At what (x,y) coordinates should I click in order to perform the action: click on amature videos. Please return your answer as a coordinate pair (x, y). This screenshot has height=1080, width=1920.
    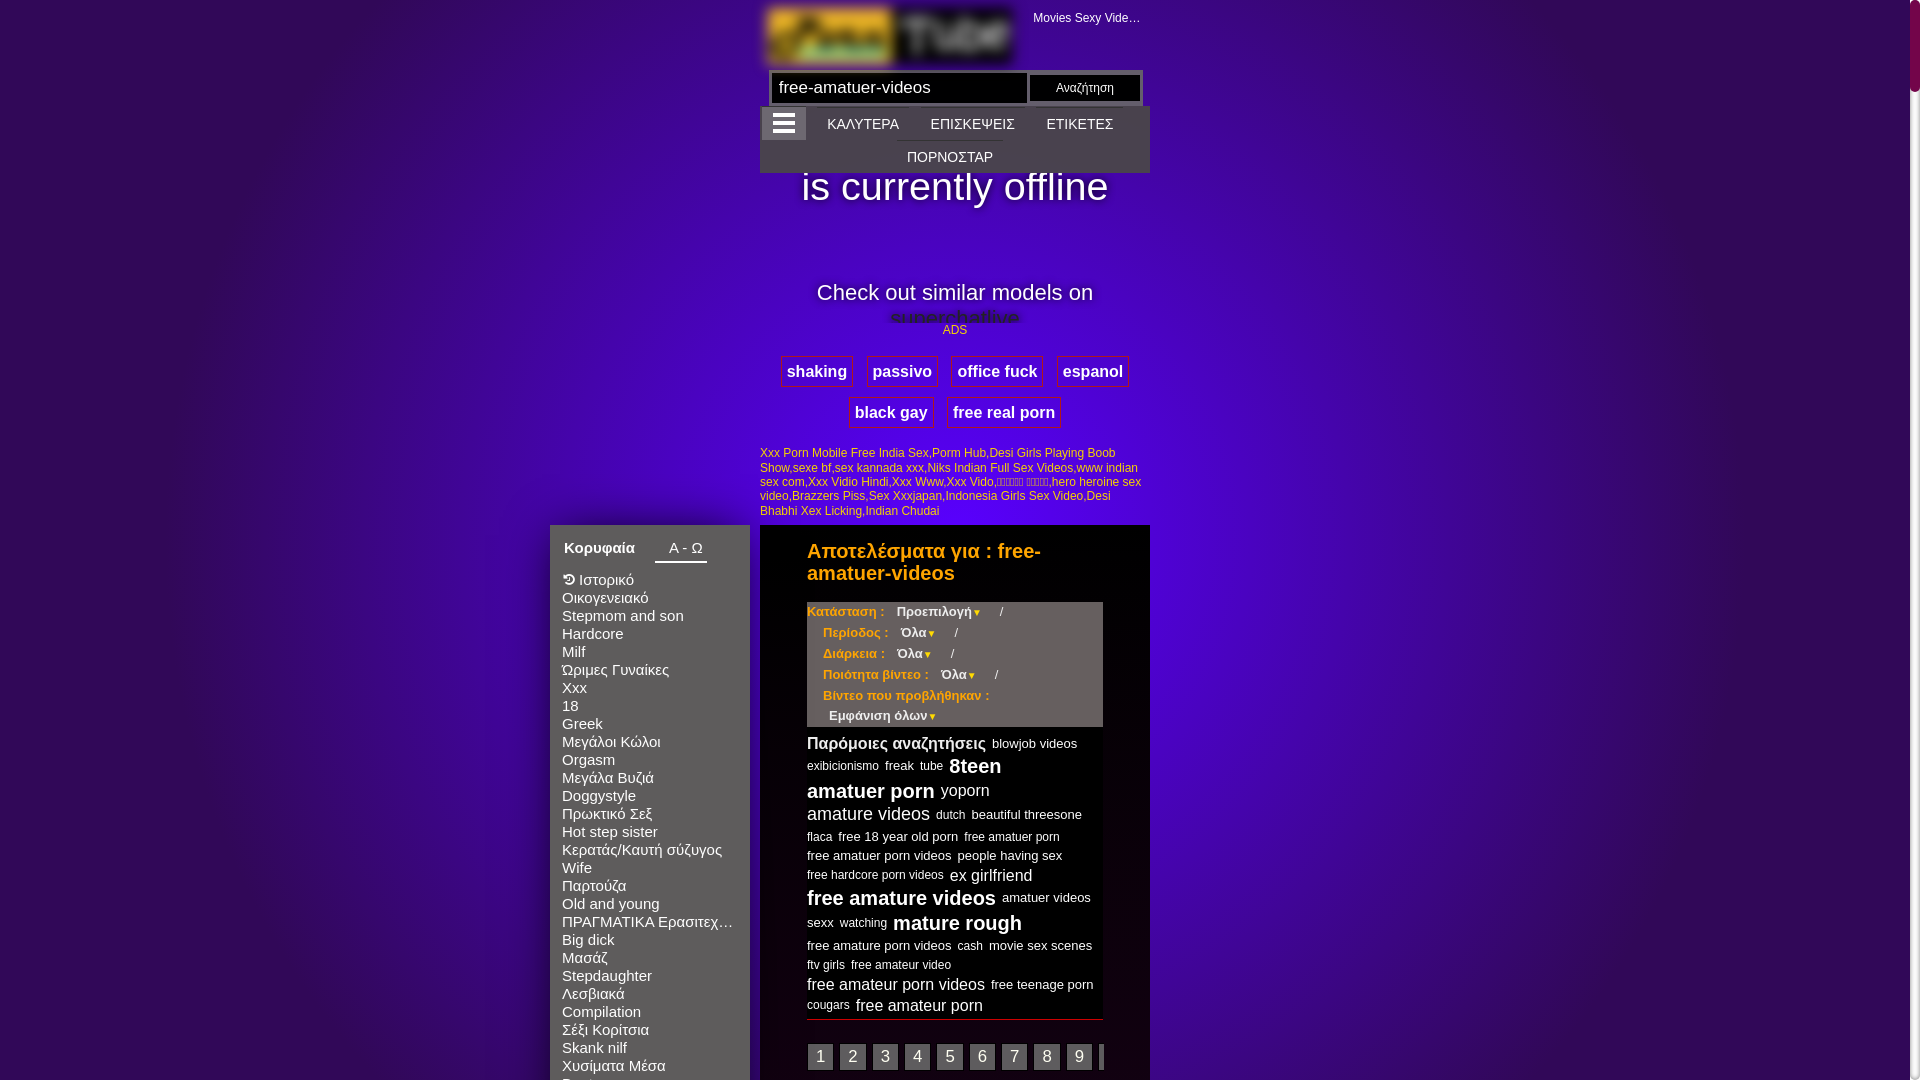
    Looking at the image, I should click on (868, 814).